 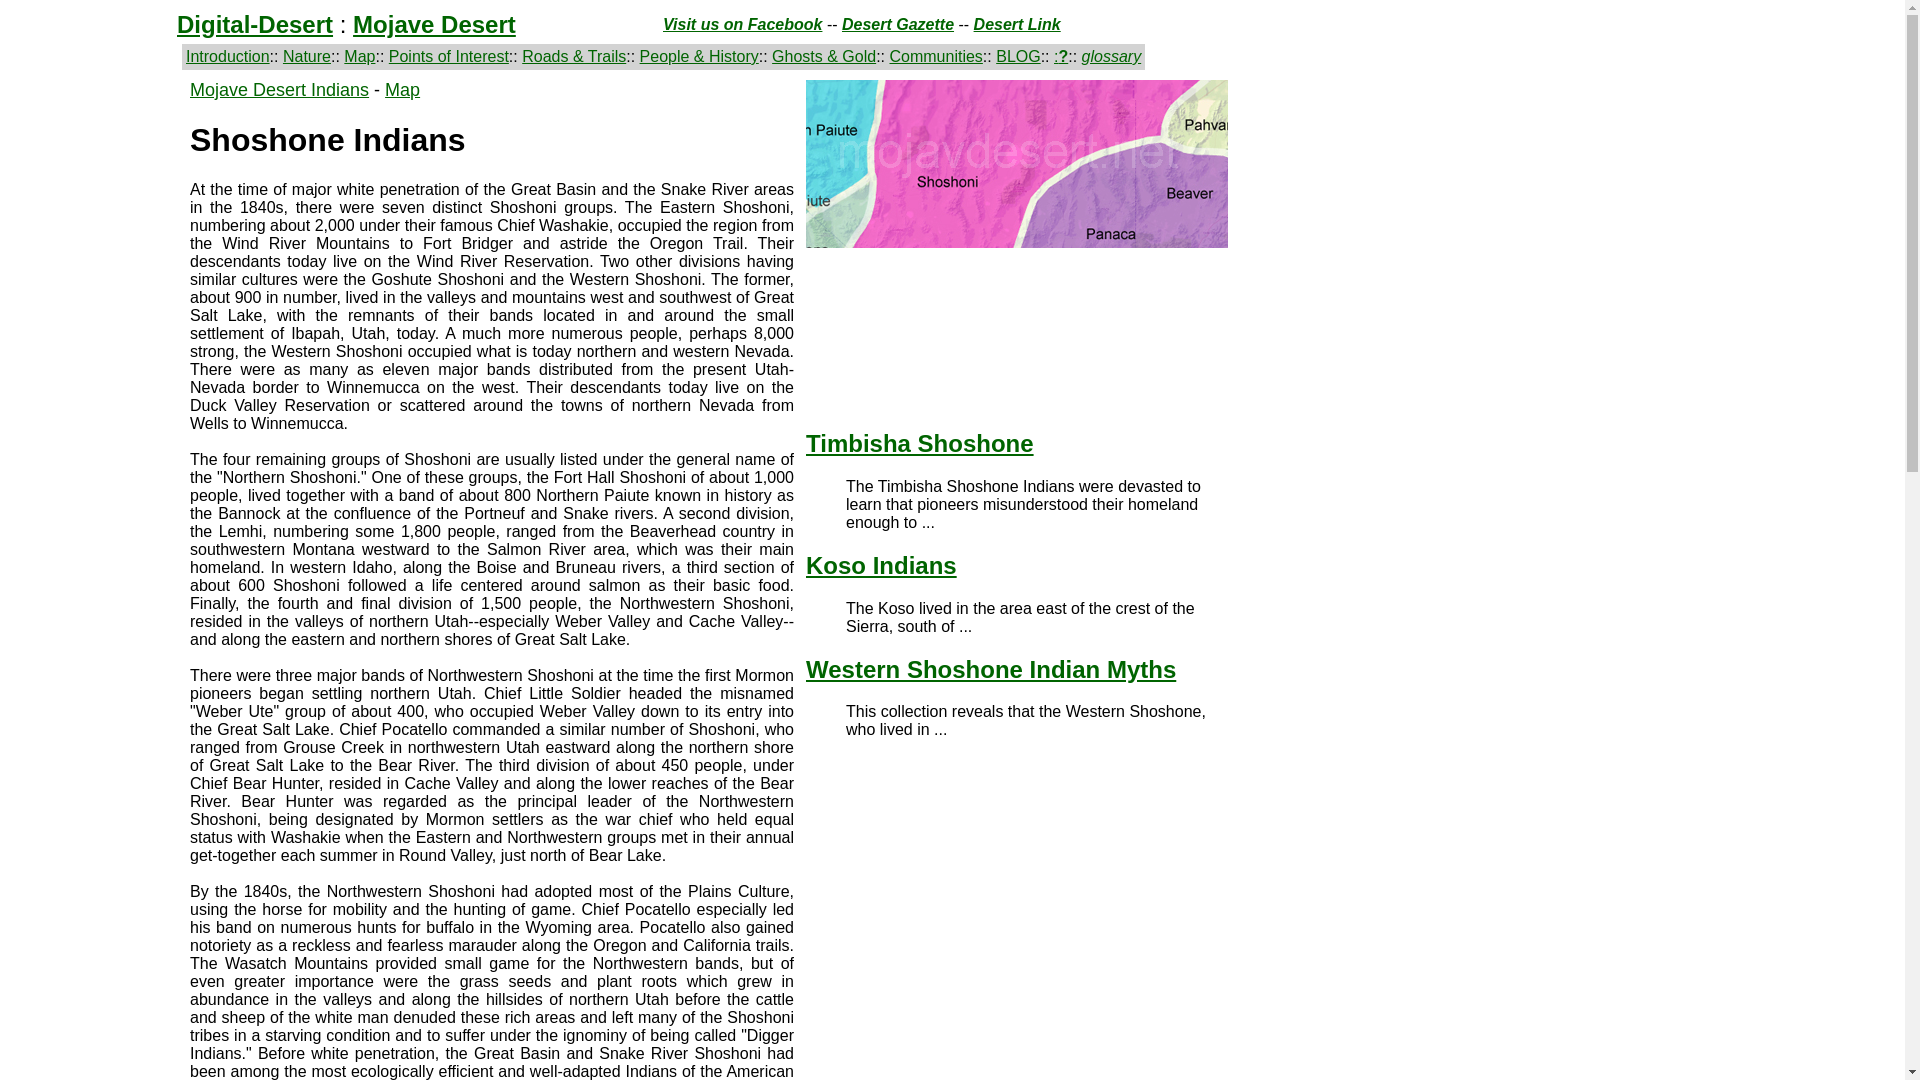 What do you see at coordinates (898, 24) in the screenshot?
I see `Desert Gazette` at bounding box center [898, 24].